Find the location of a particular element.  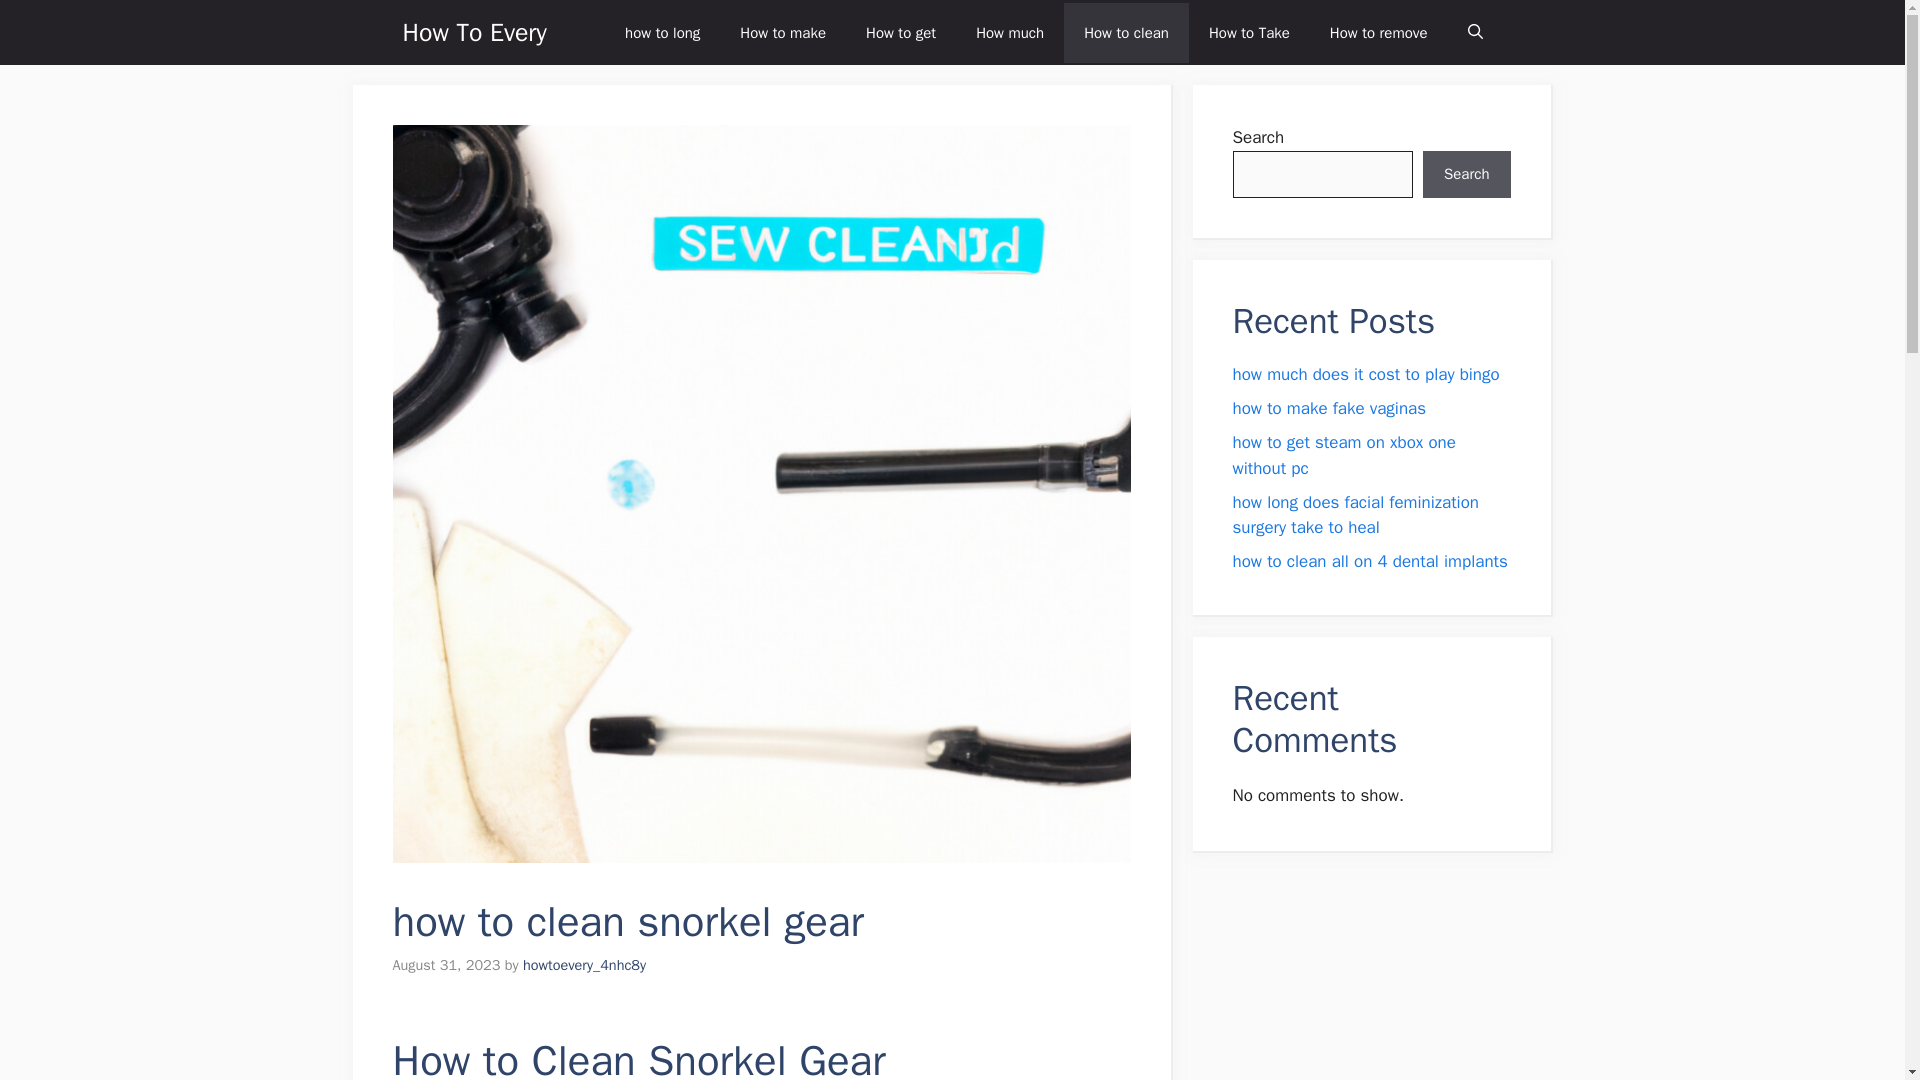

Search is located at coordinates (1466, 174).